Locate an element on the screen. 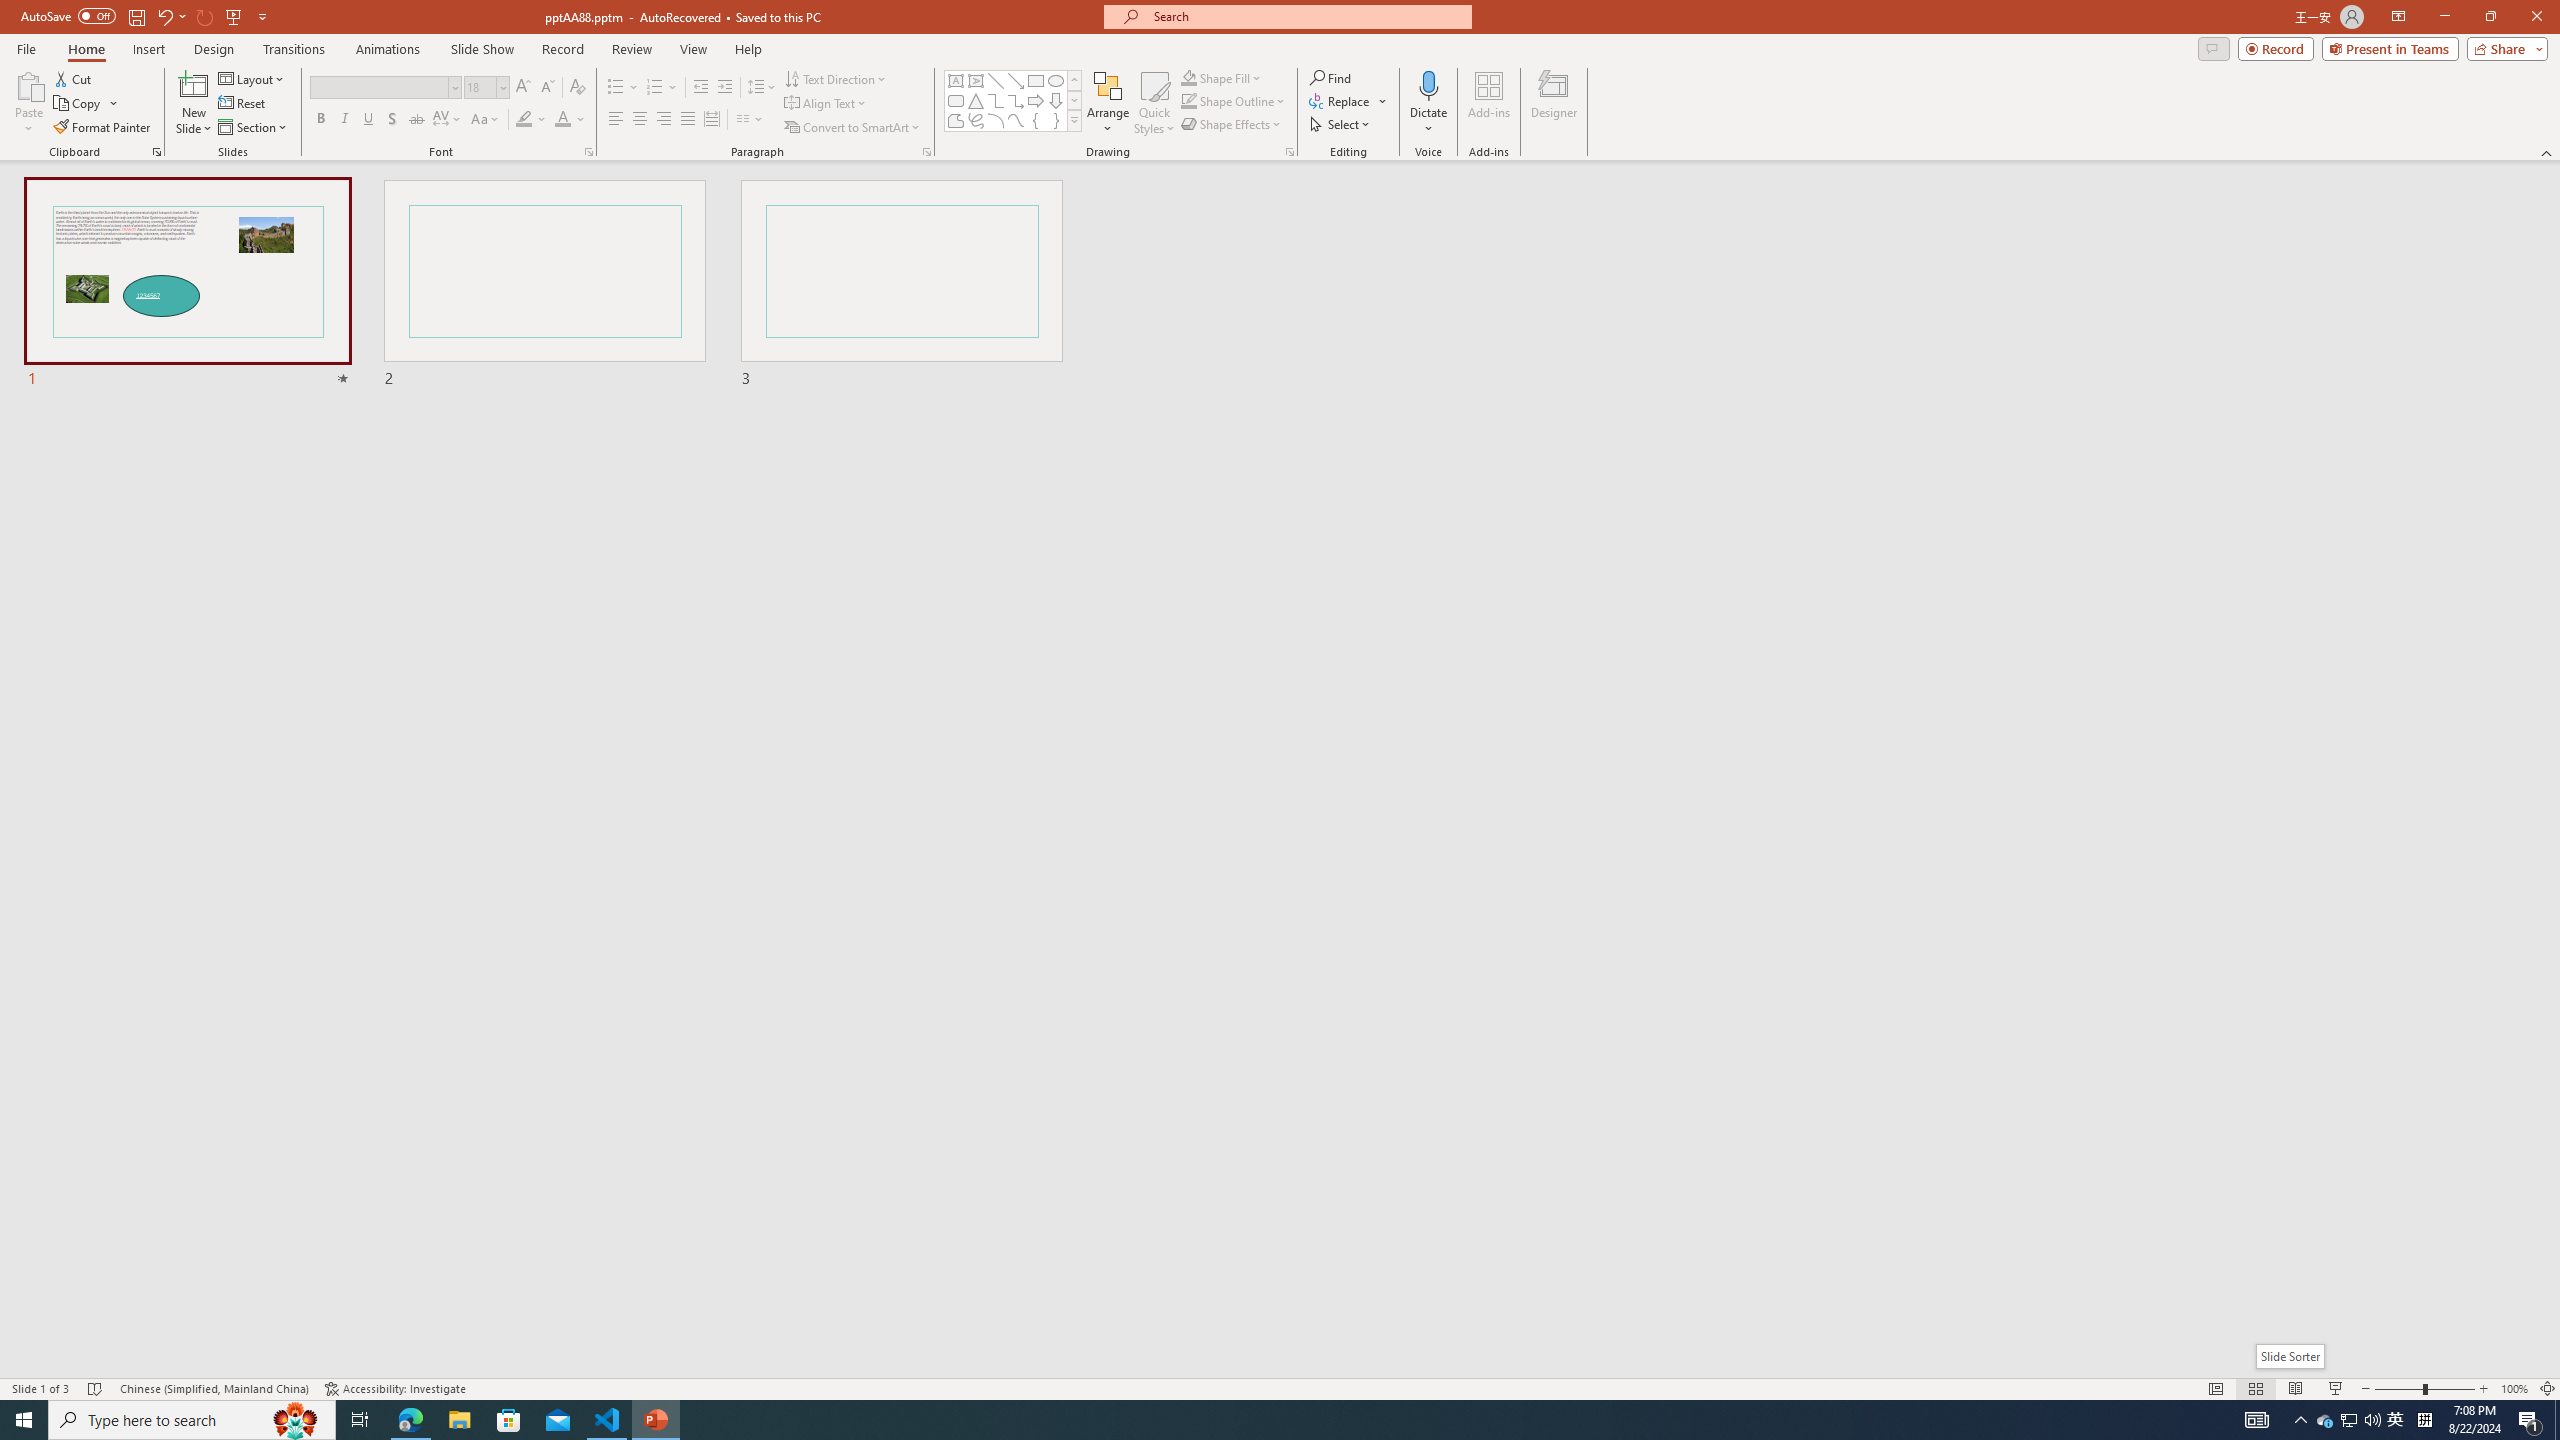  Paragraph... is located at coordinates (926, 152).